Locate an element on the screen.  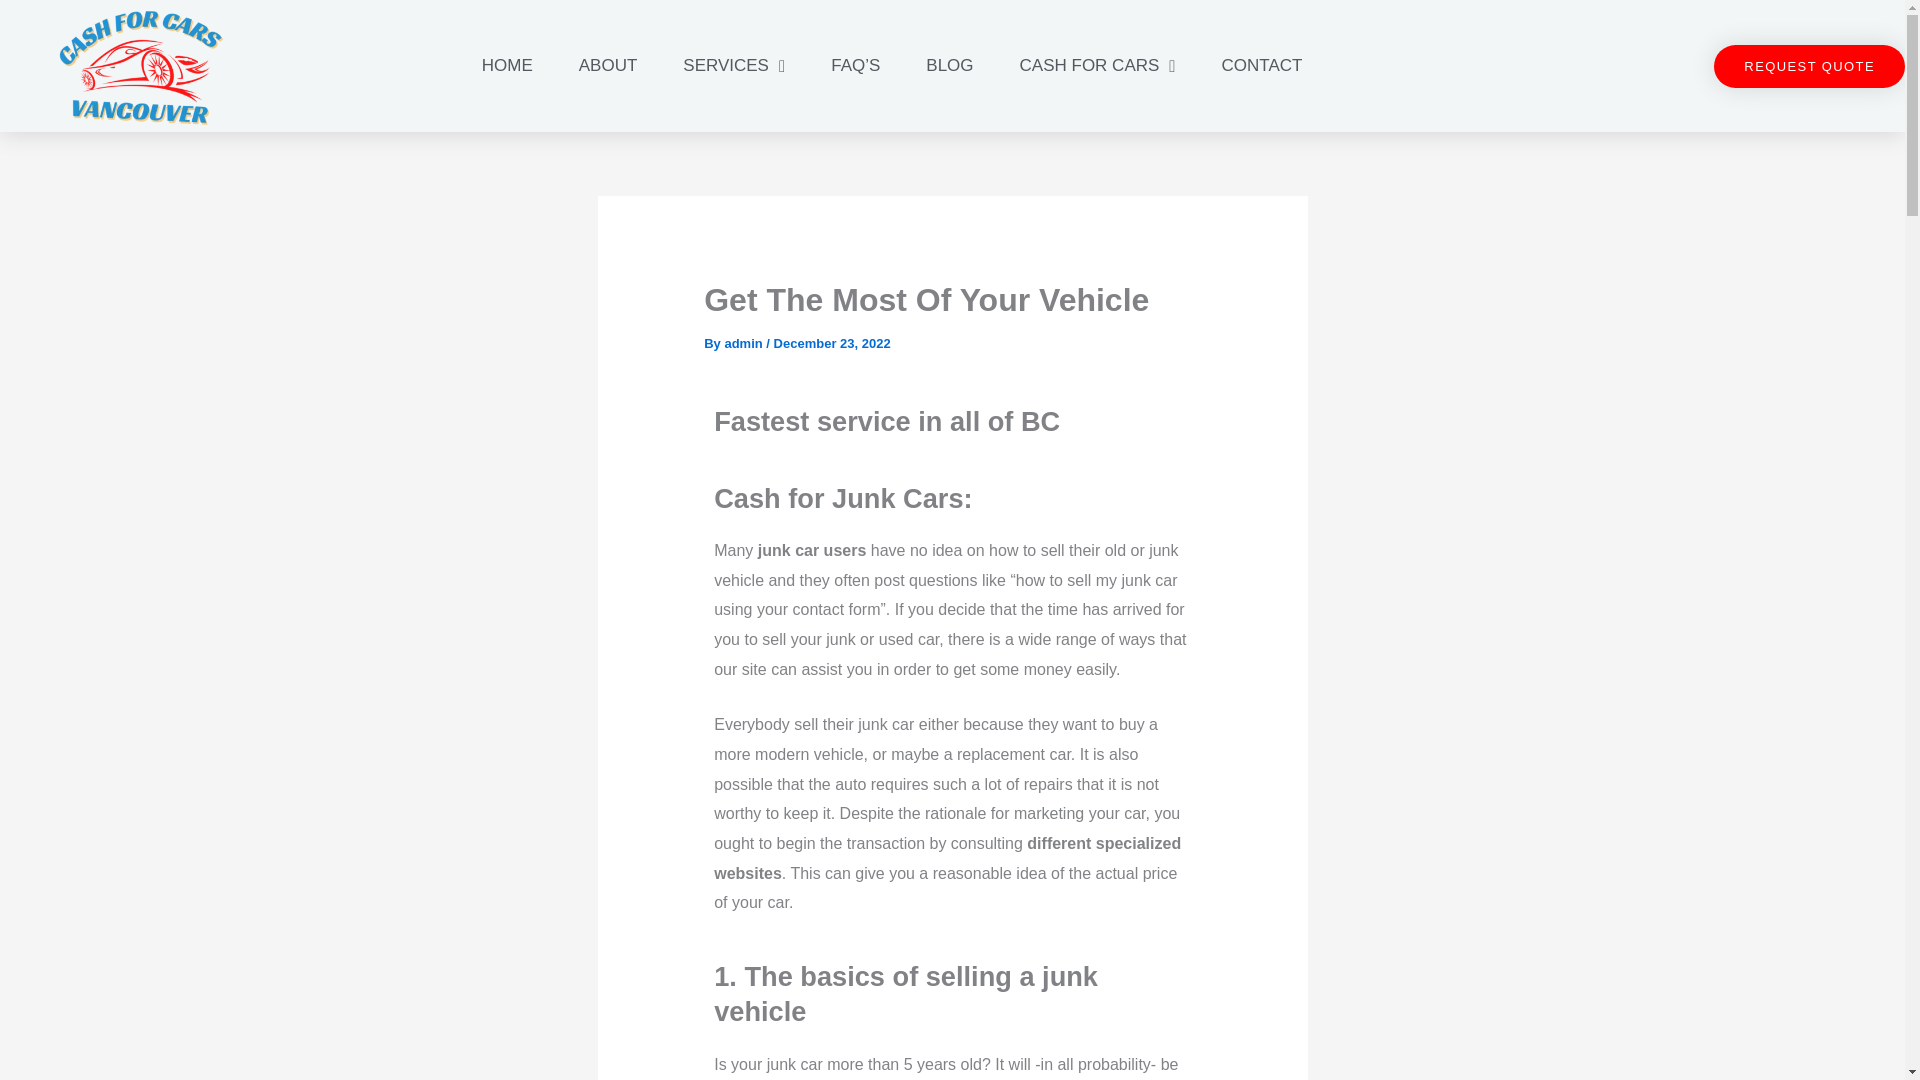
HOME is located at coordinates (507, 66).